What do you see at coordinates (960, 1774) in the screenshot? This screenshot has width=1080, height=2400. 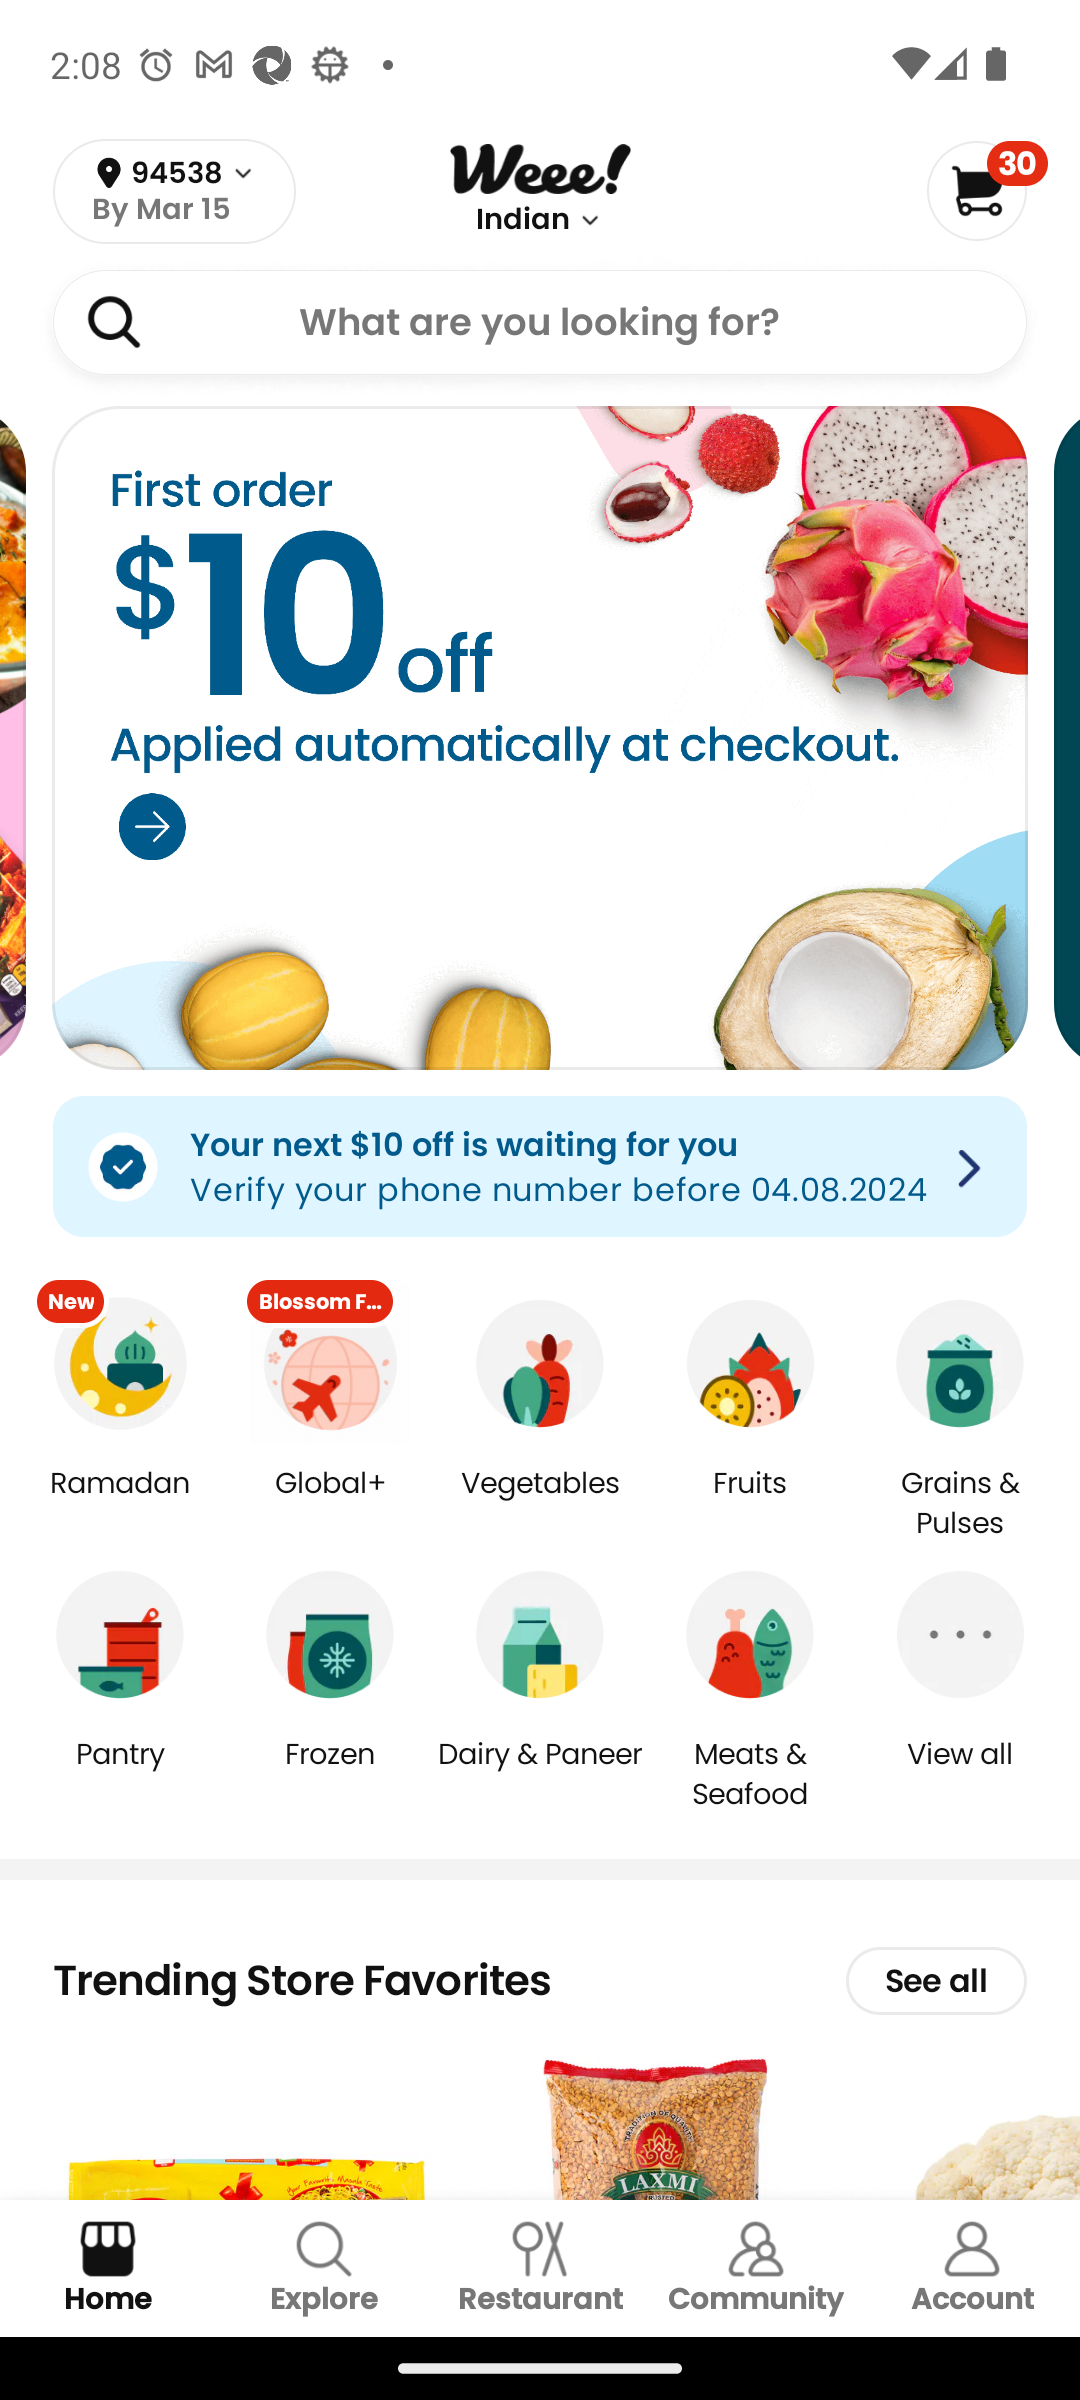 I see `View all` at bounding box center [960, 1774].